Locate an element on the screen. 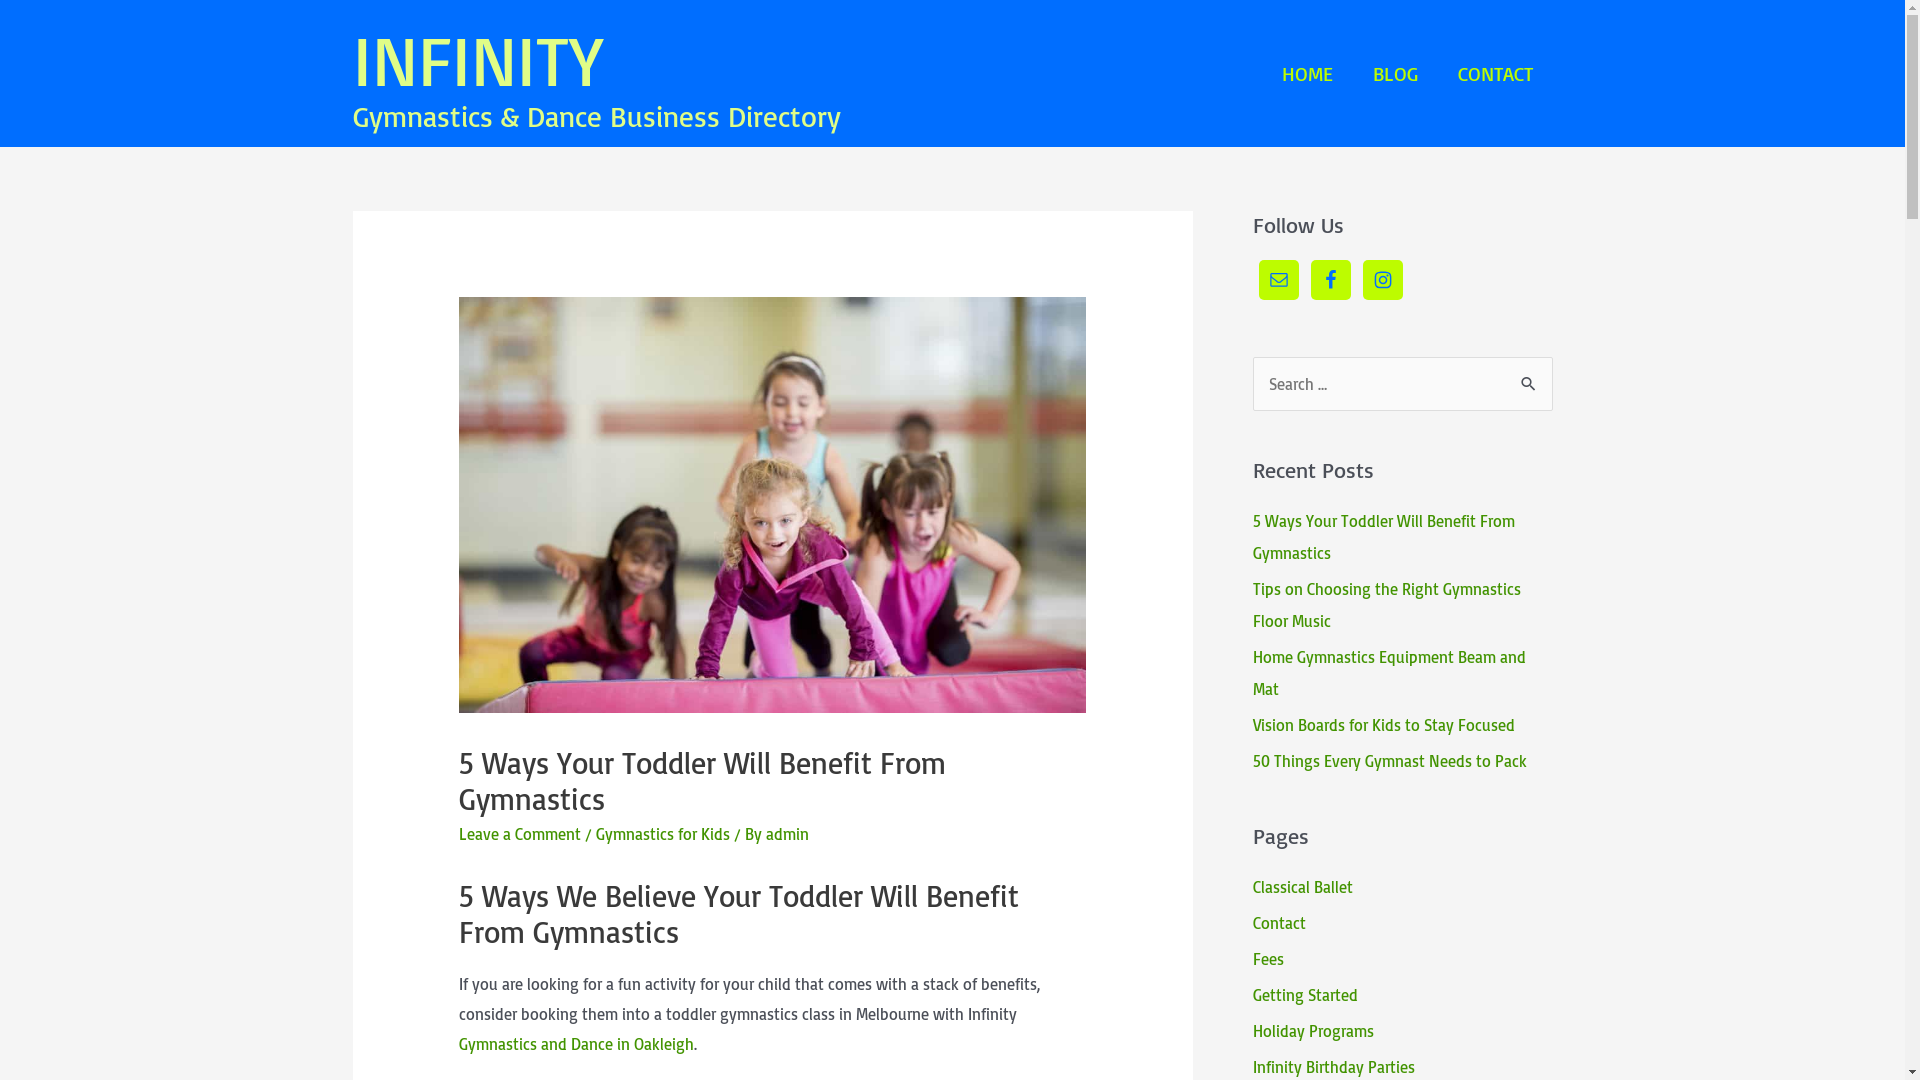 Image resolution: width=1920 pixels, height=1080 pixels. CONTACT is located at coordinates (1496, 74).